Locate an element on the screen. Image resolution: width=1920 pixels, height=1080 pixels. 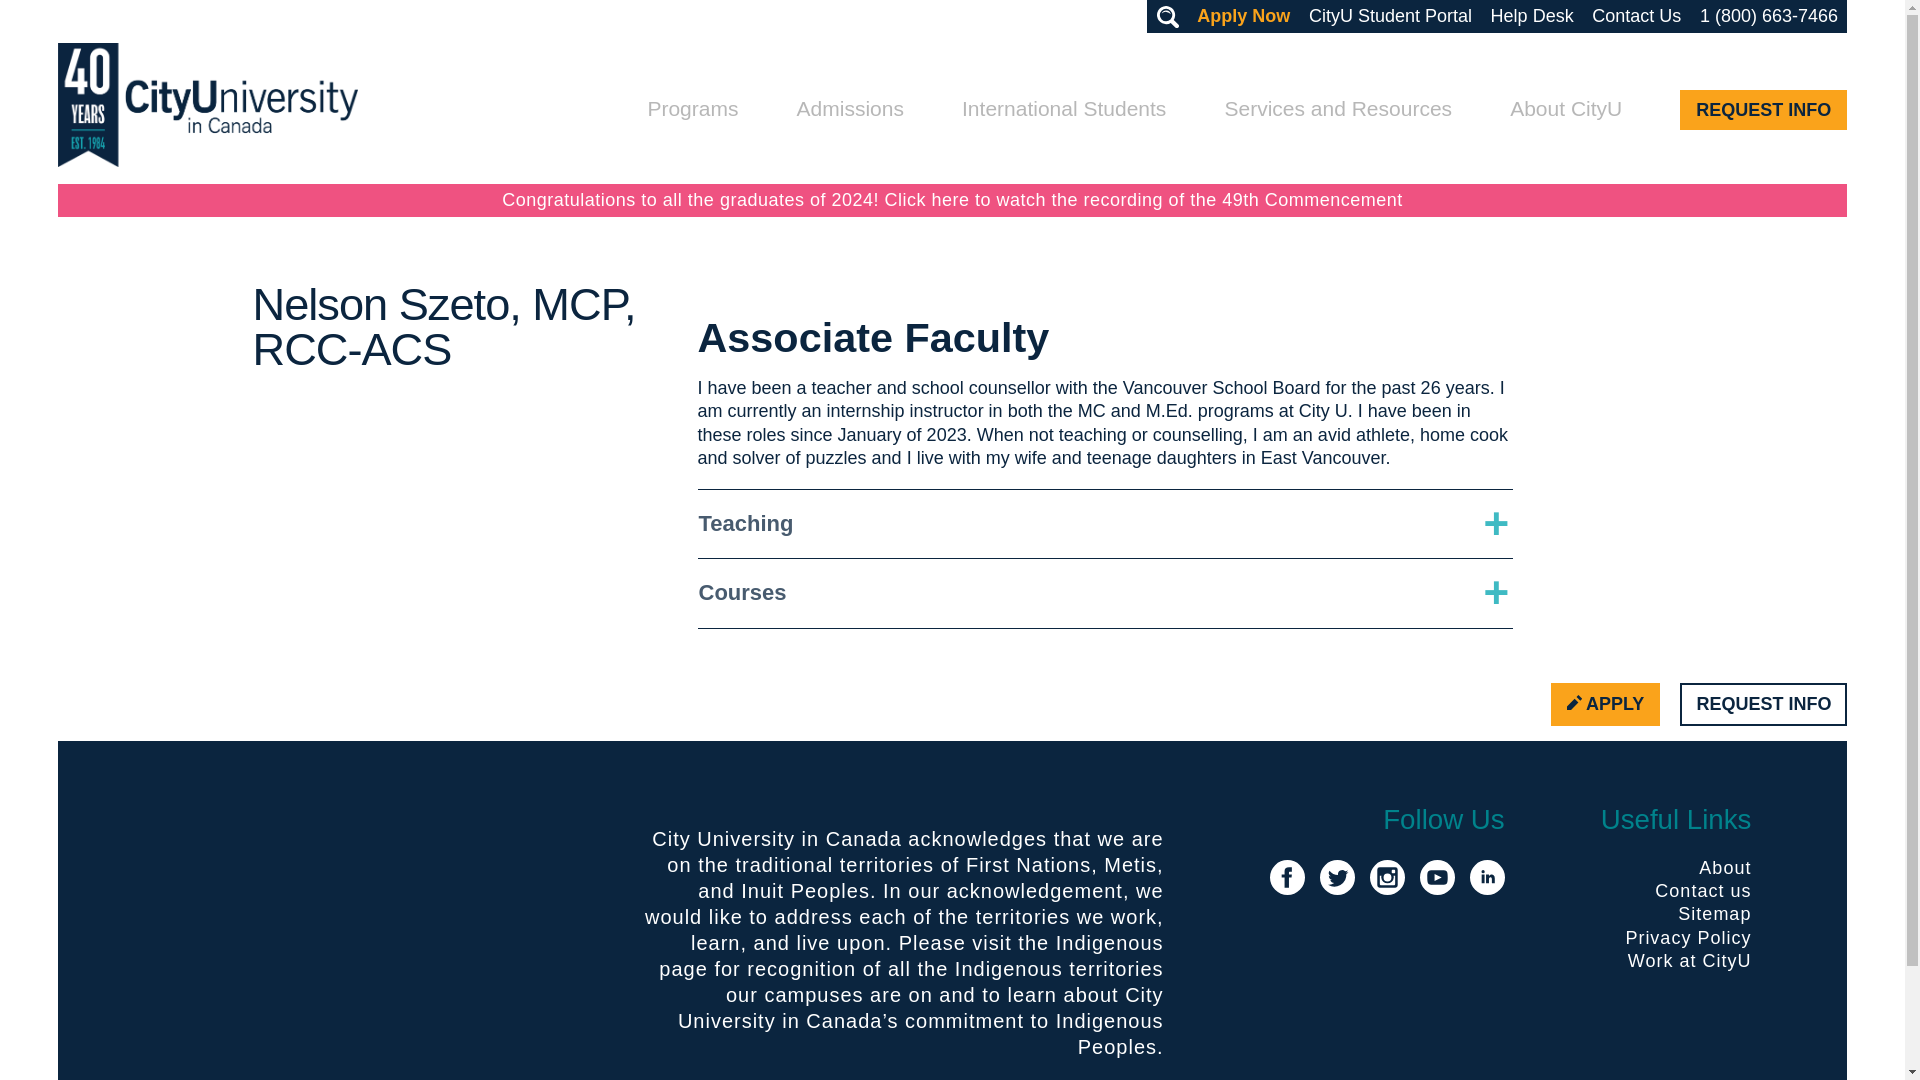
instagram icon is located at coordinates (1388, 877).